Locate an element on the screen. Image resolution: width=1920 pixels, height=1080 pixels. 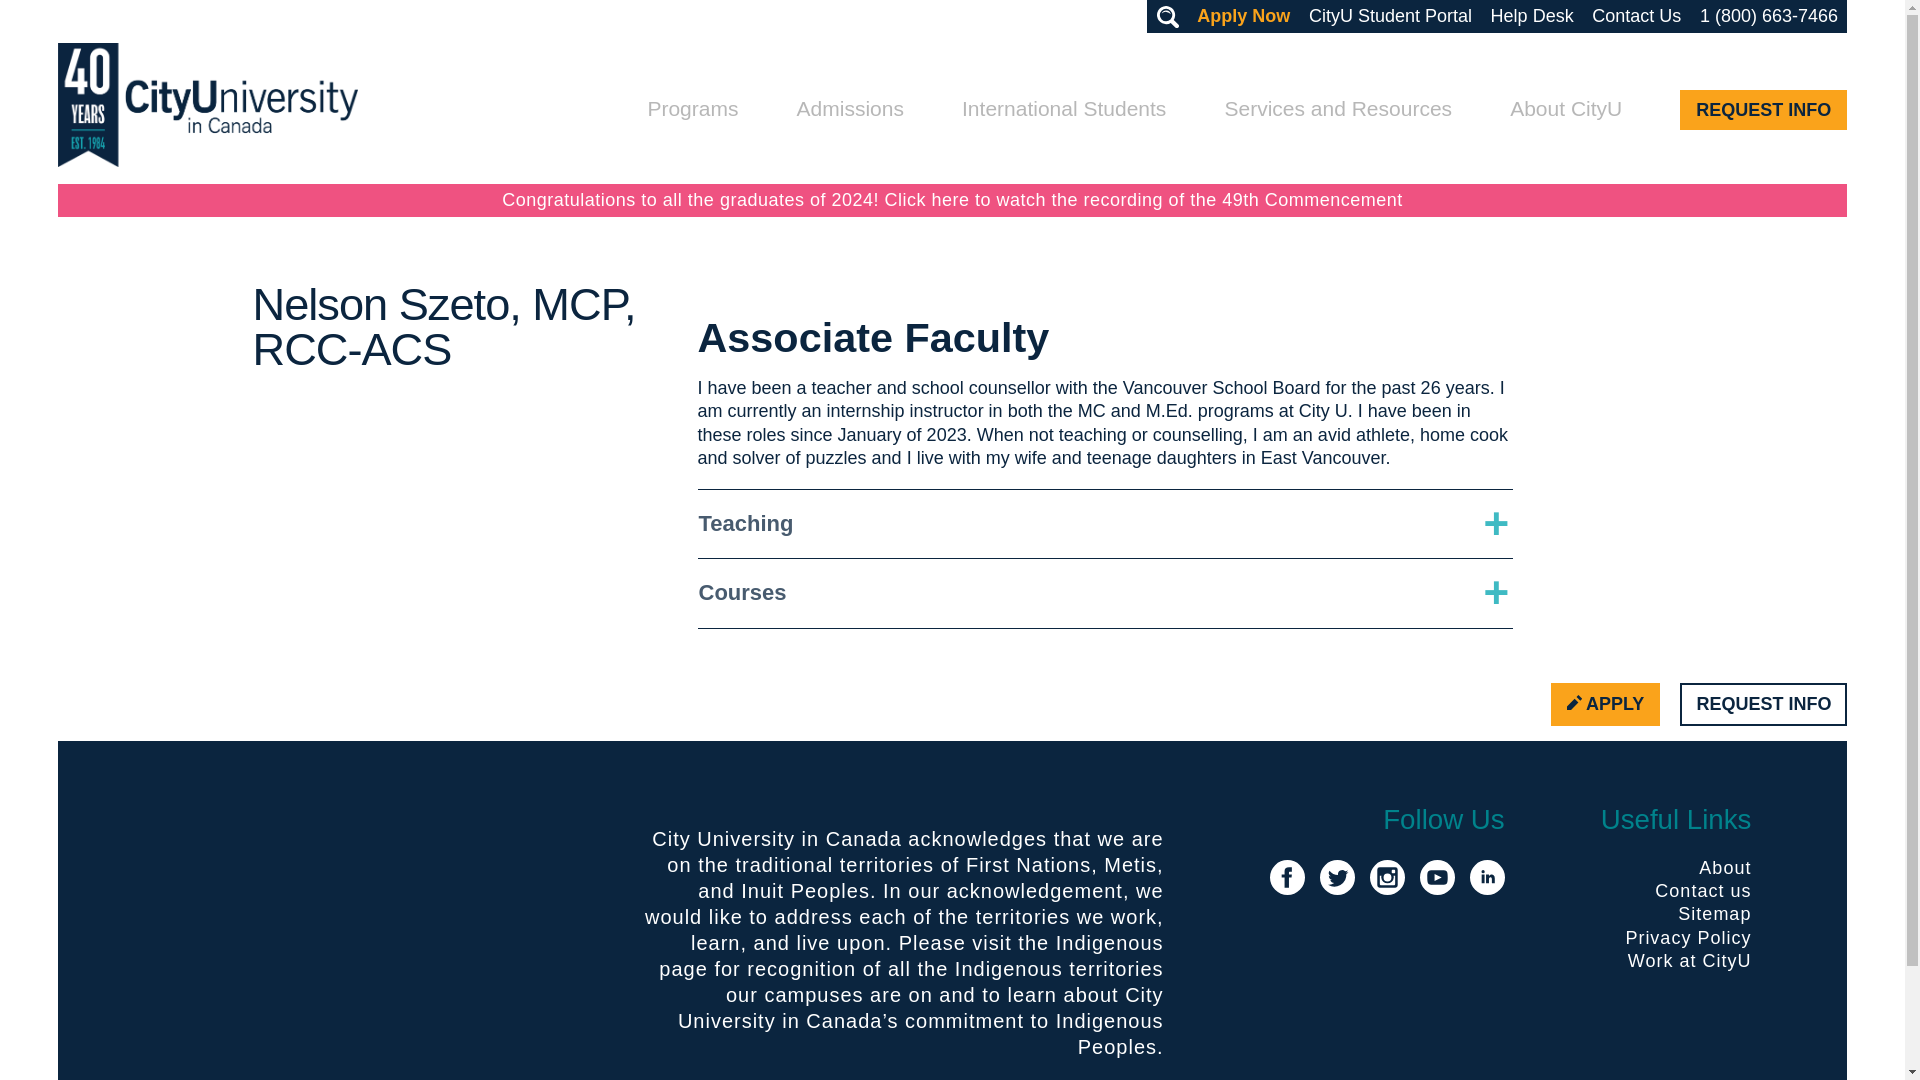
instagram icon is located at coordinates (1388, 877).